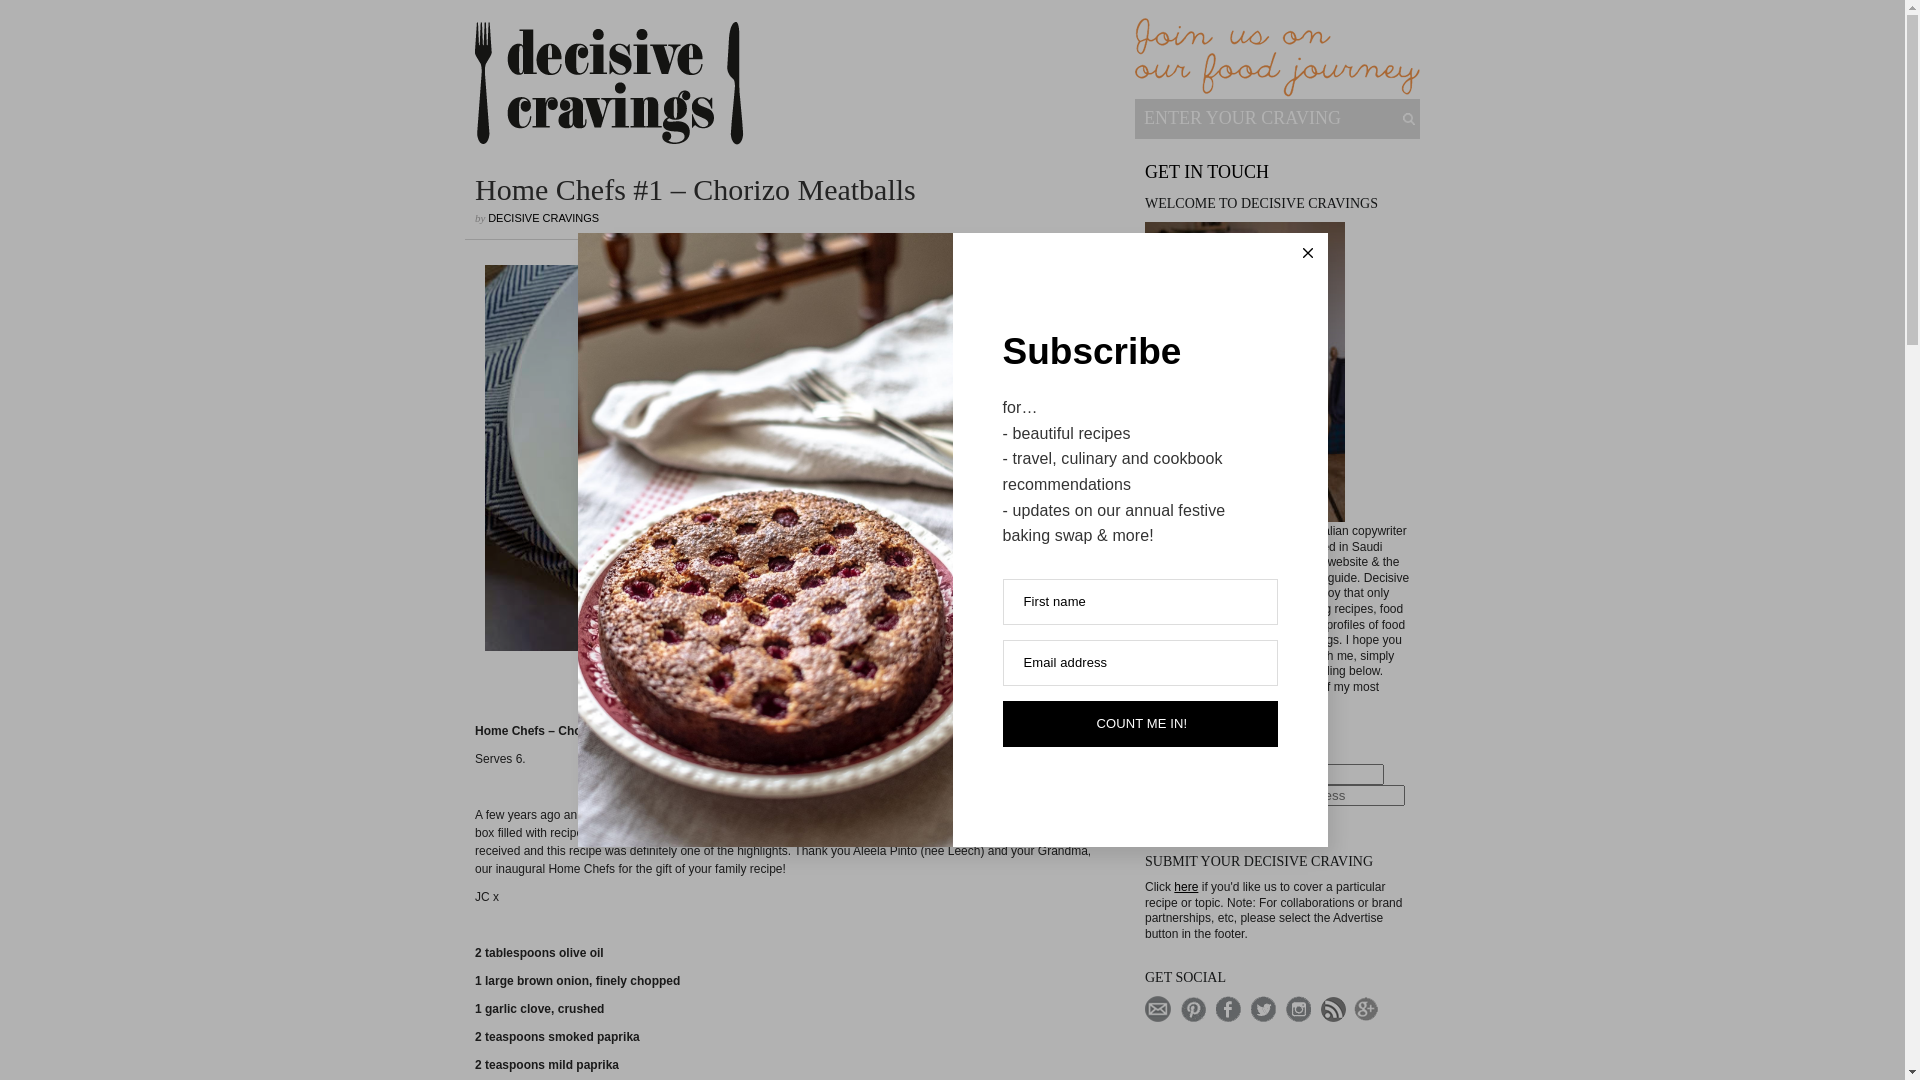 Image resolution: width=1920 pixels, height=1080 pixels. What do you see at coordinates (1176, 816) in the screenshot?
I see `Sign up` at bounding box center [1176, 816].